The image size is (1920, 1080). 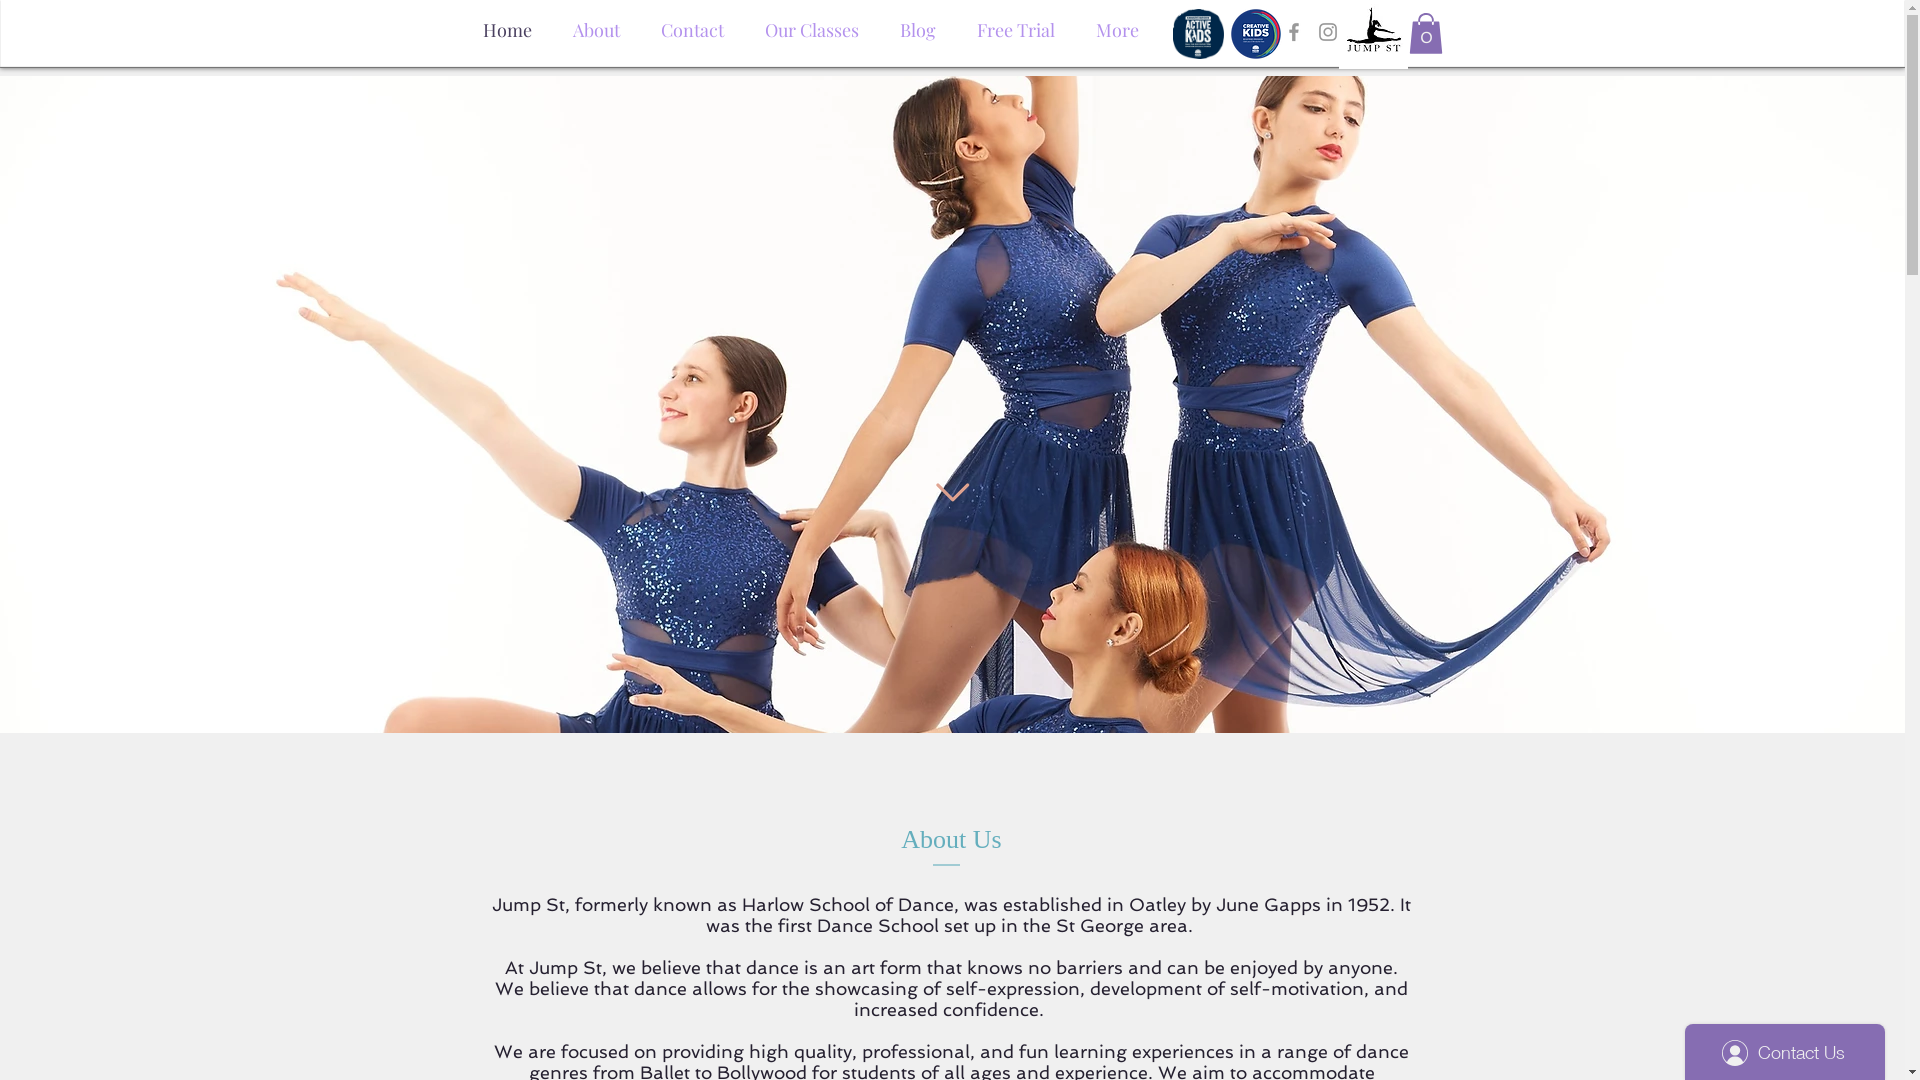 I want to click on About, so click(x=596, y=25).